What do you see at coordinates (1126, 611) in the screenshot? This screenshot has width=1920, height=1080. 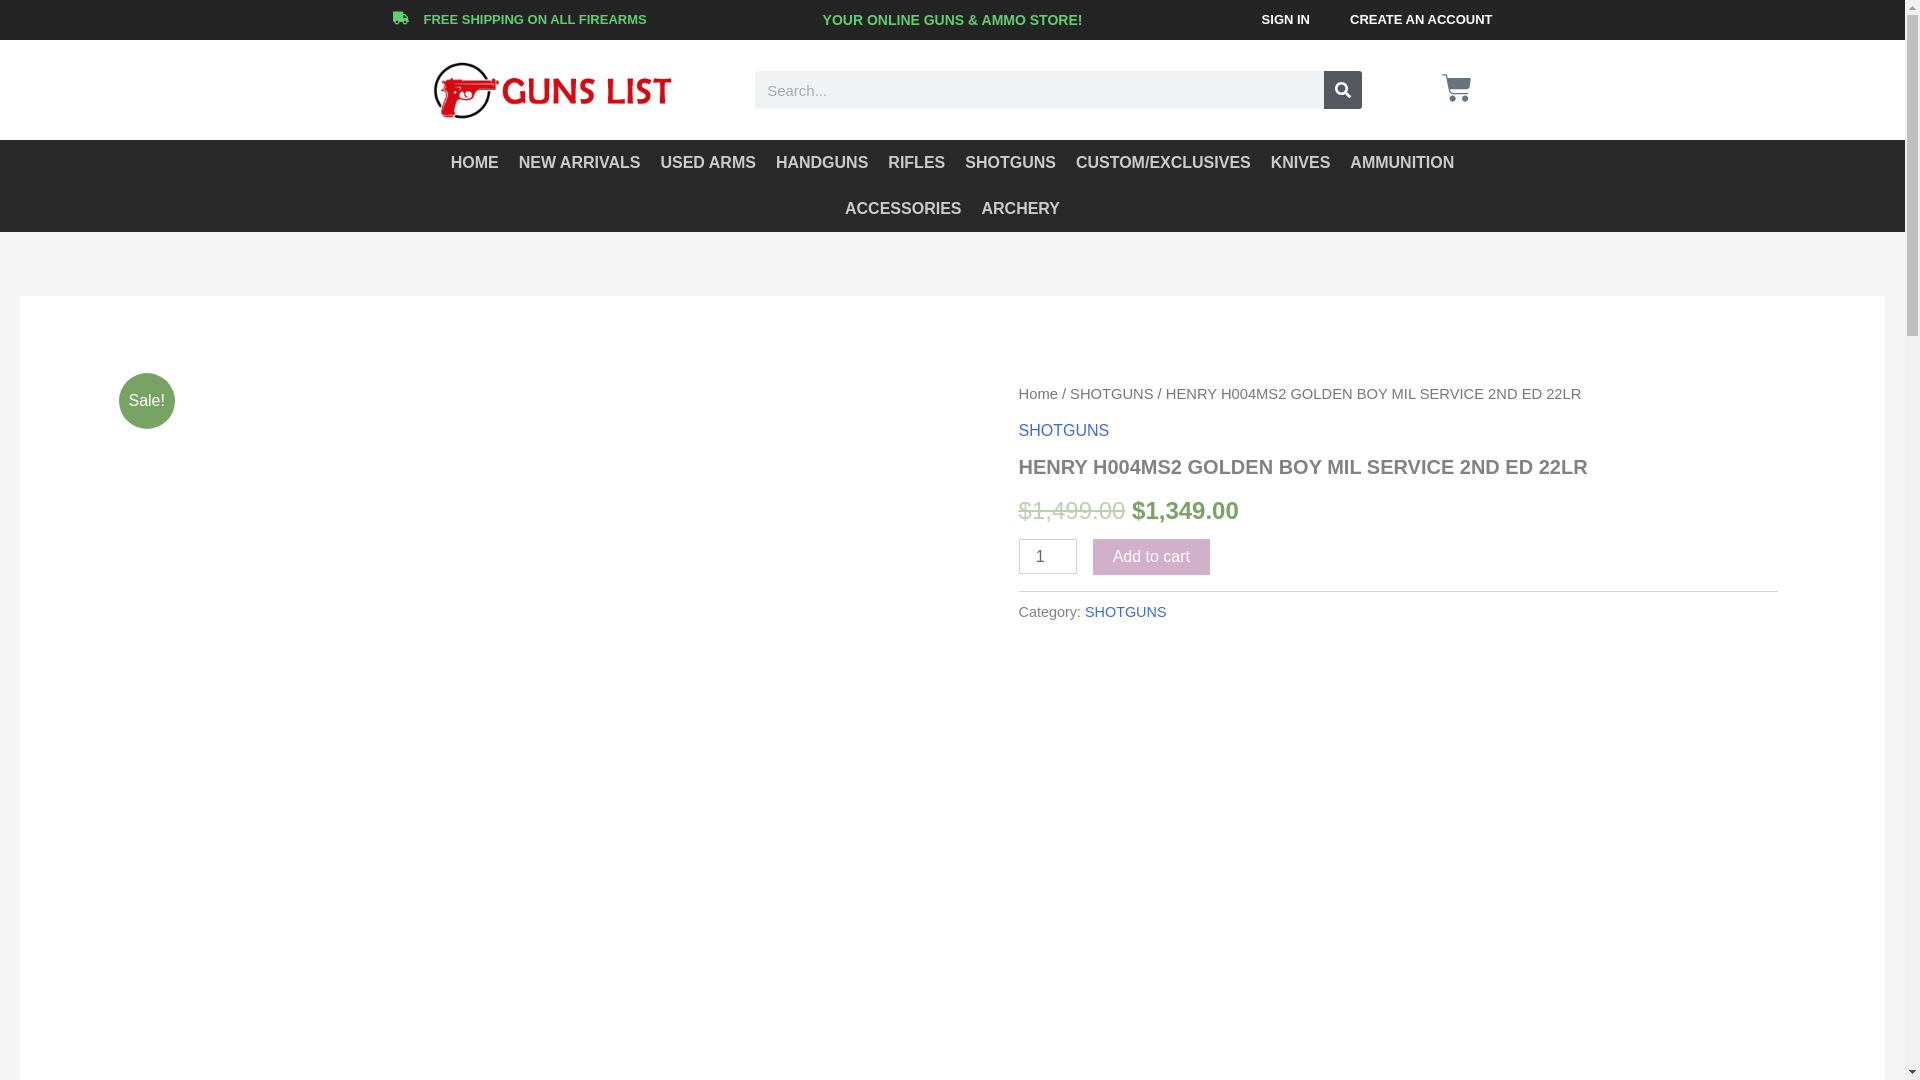 I see `SHOTGUNS` at bounding box center [1126, 611].